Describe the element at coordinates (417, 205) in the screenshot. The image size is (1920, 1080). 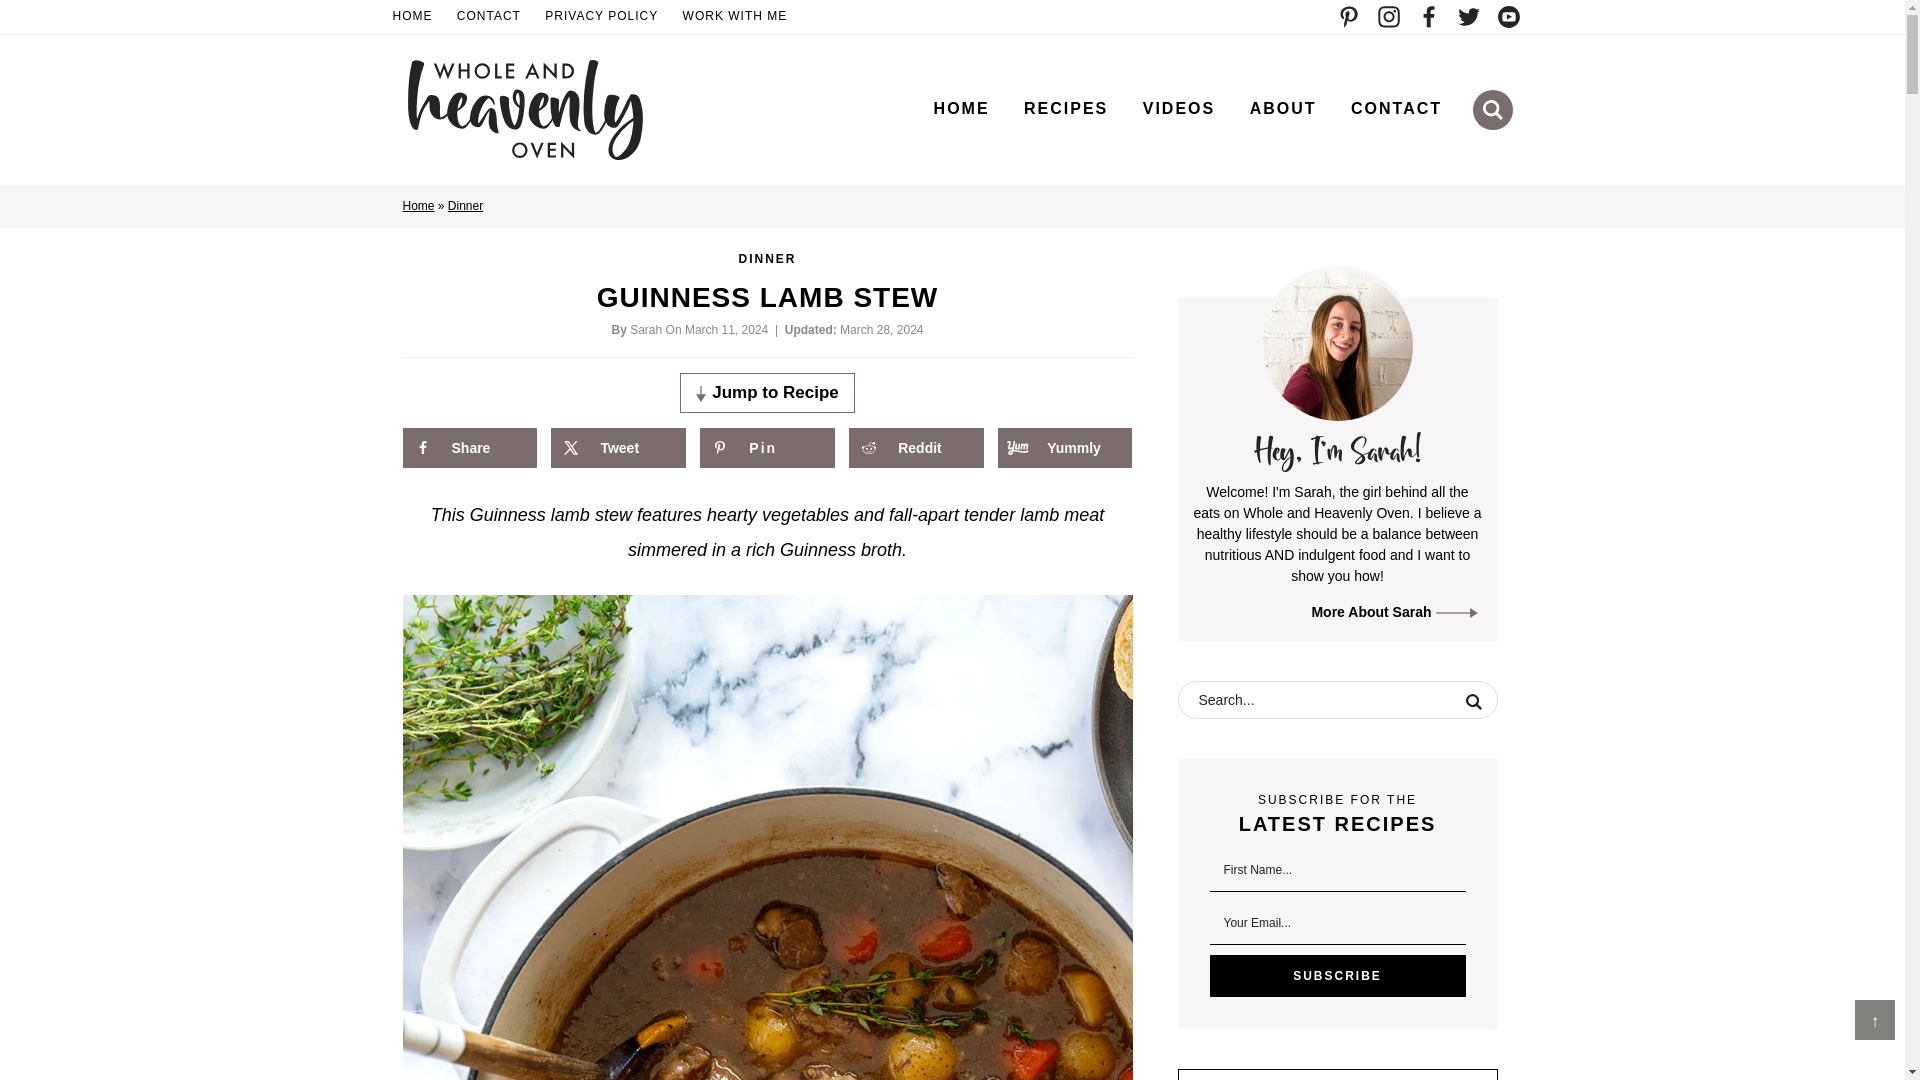
I see `Home` at that location.